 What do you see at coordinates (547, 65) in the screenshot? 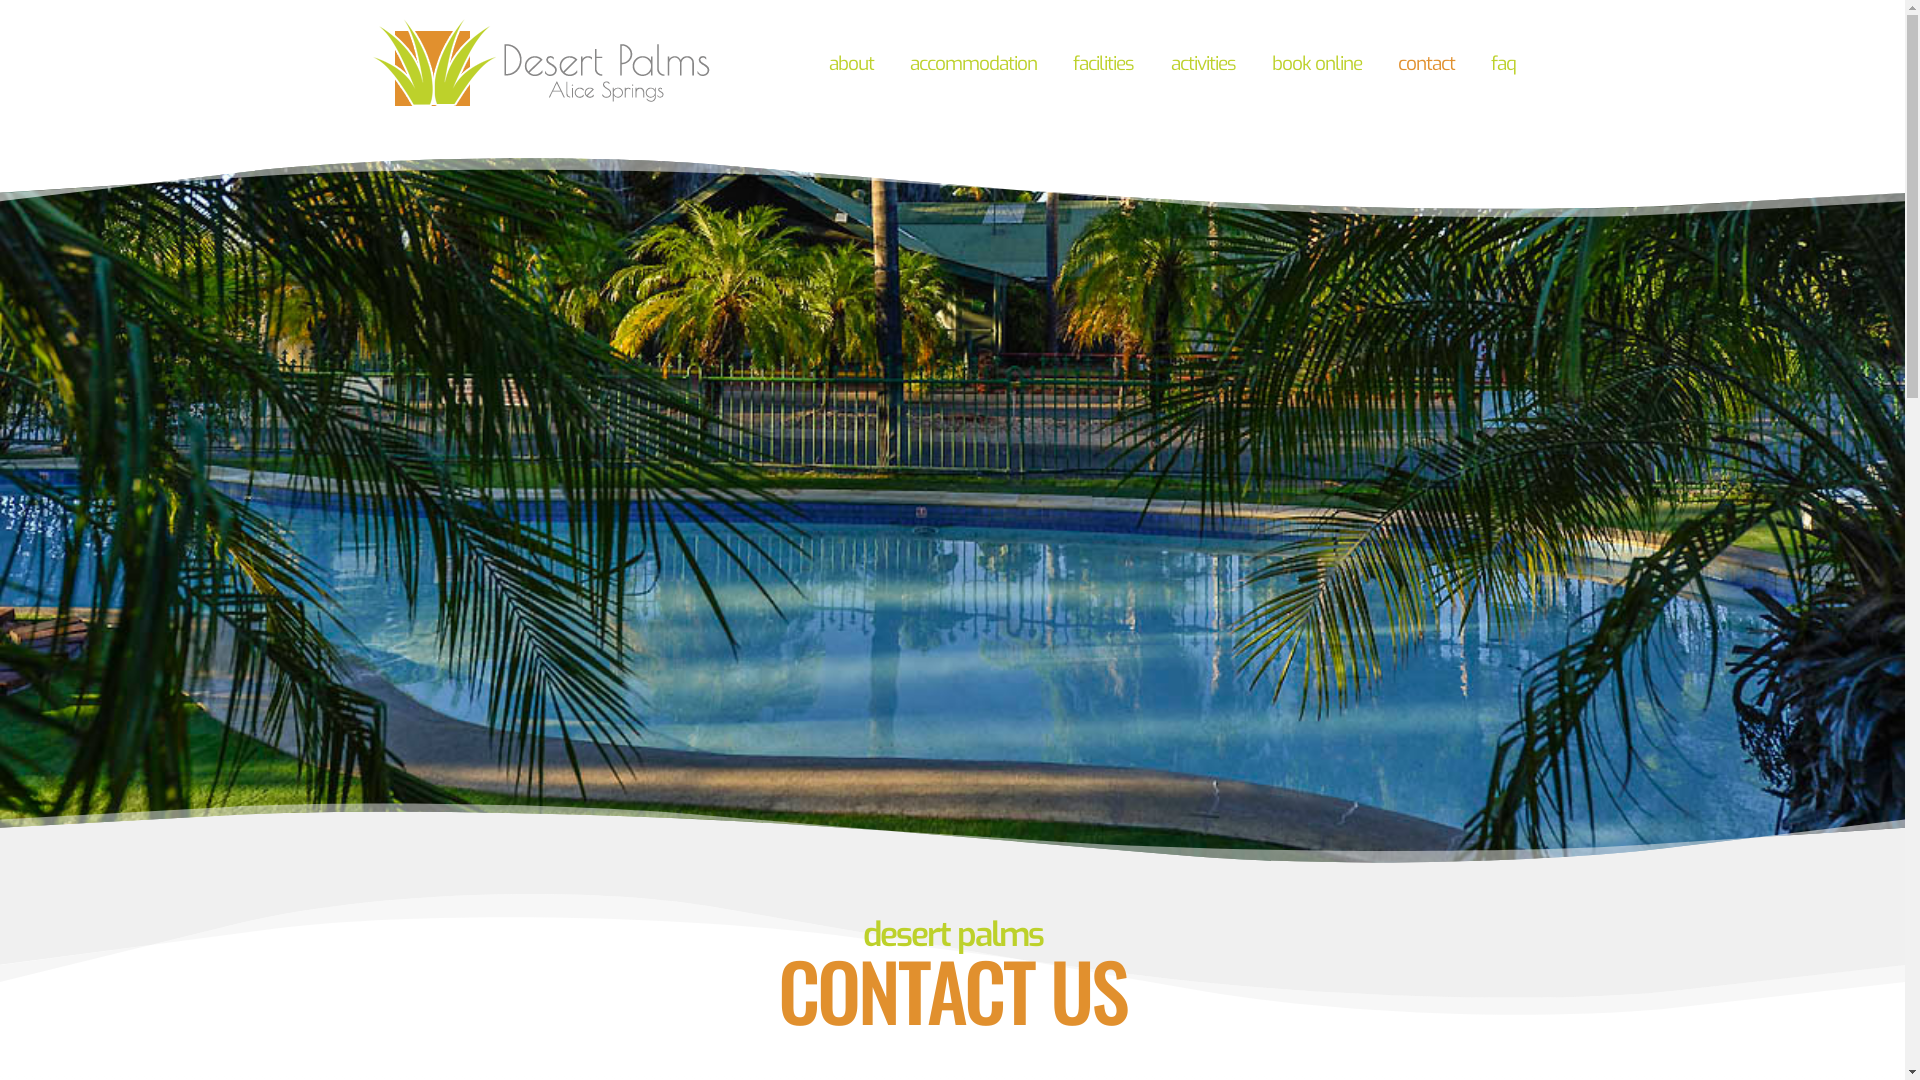
I see `desert-palms-footer` at bounding box center [547, 65].